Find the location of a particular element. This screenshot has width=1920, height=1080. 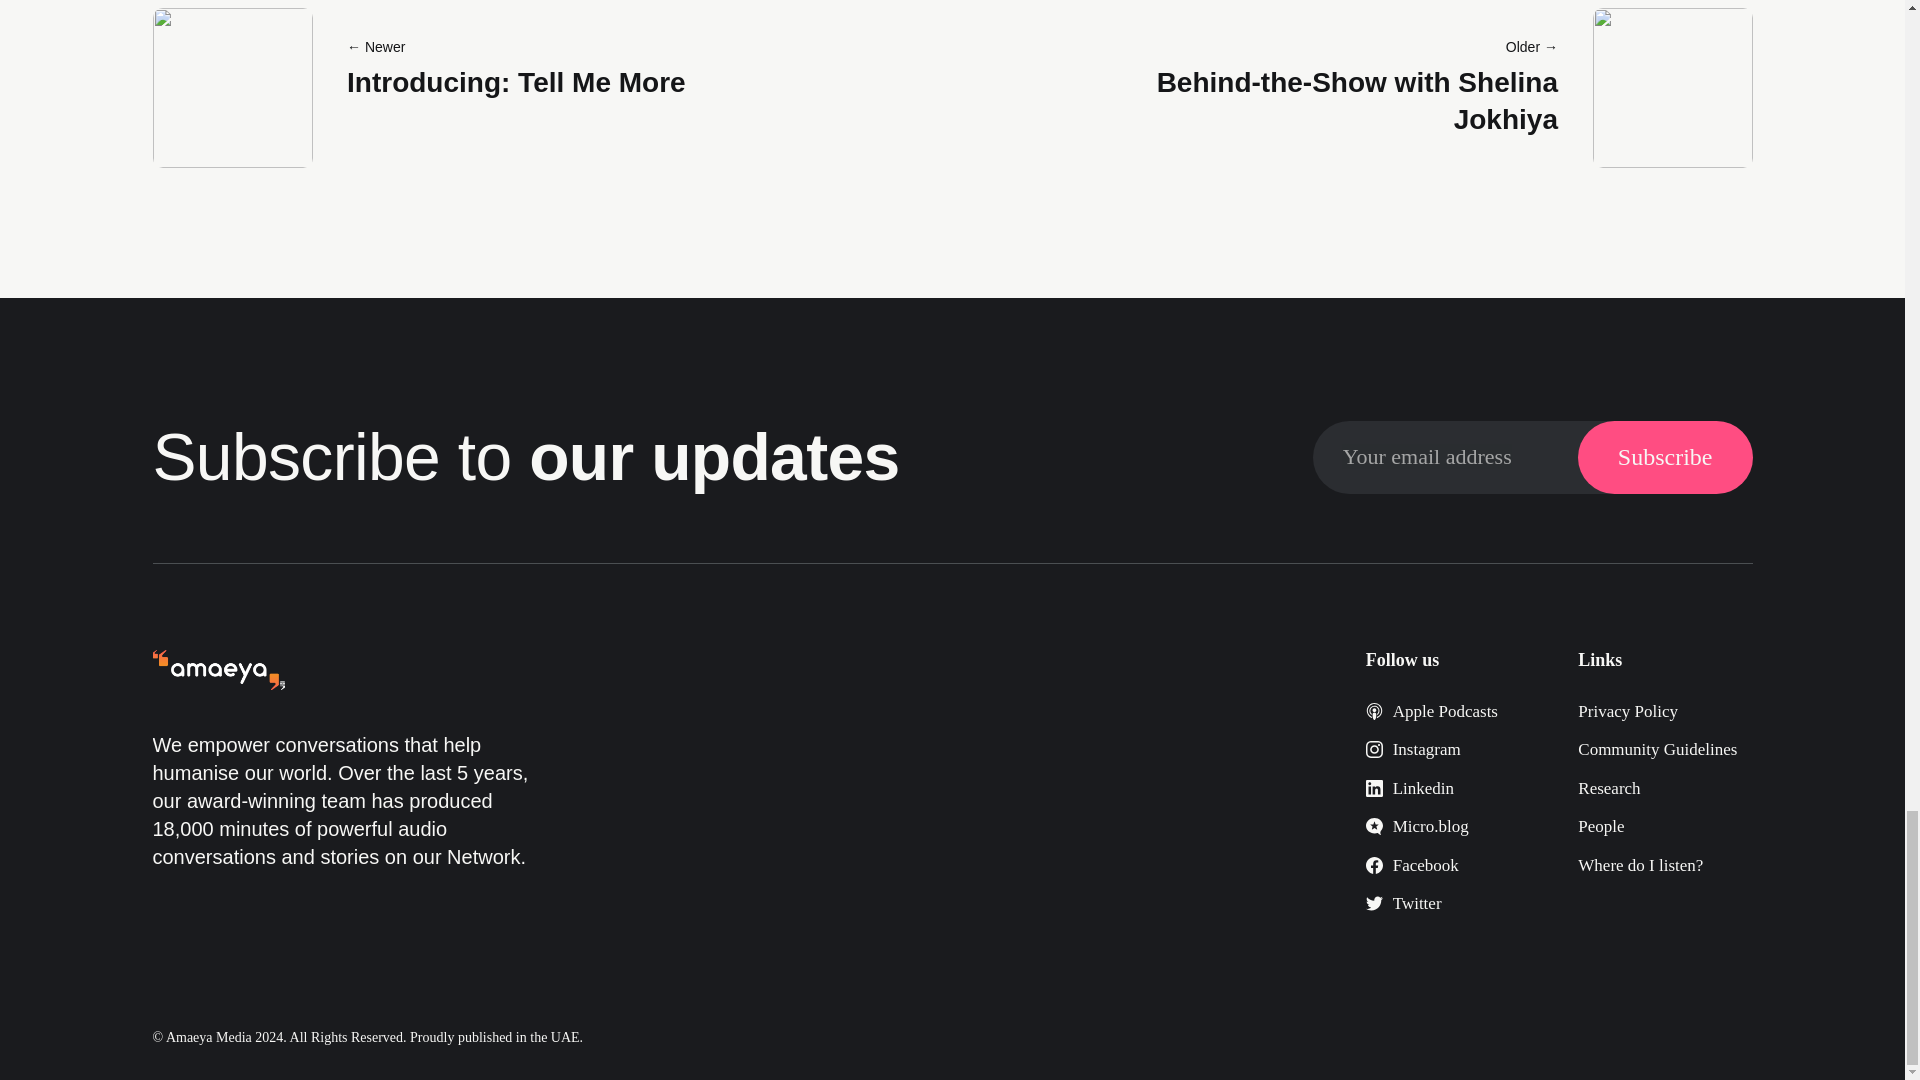

Privacy Policy is located at coordinates (1628, 712).